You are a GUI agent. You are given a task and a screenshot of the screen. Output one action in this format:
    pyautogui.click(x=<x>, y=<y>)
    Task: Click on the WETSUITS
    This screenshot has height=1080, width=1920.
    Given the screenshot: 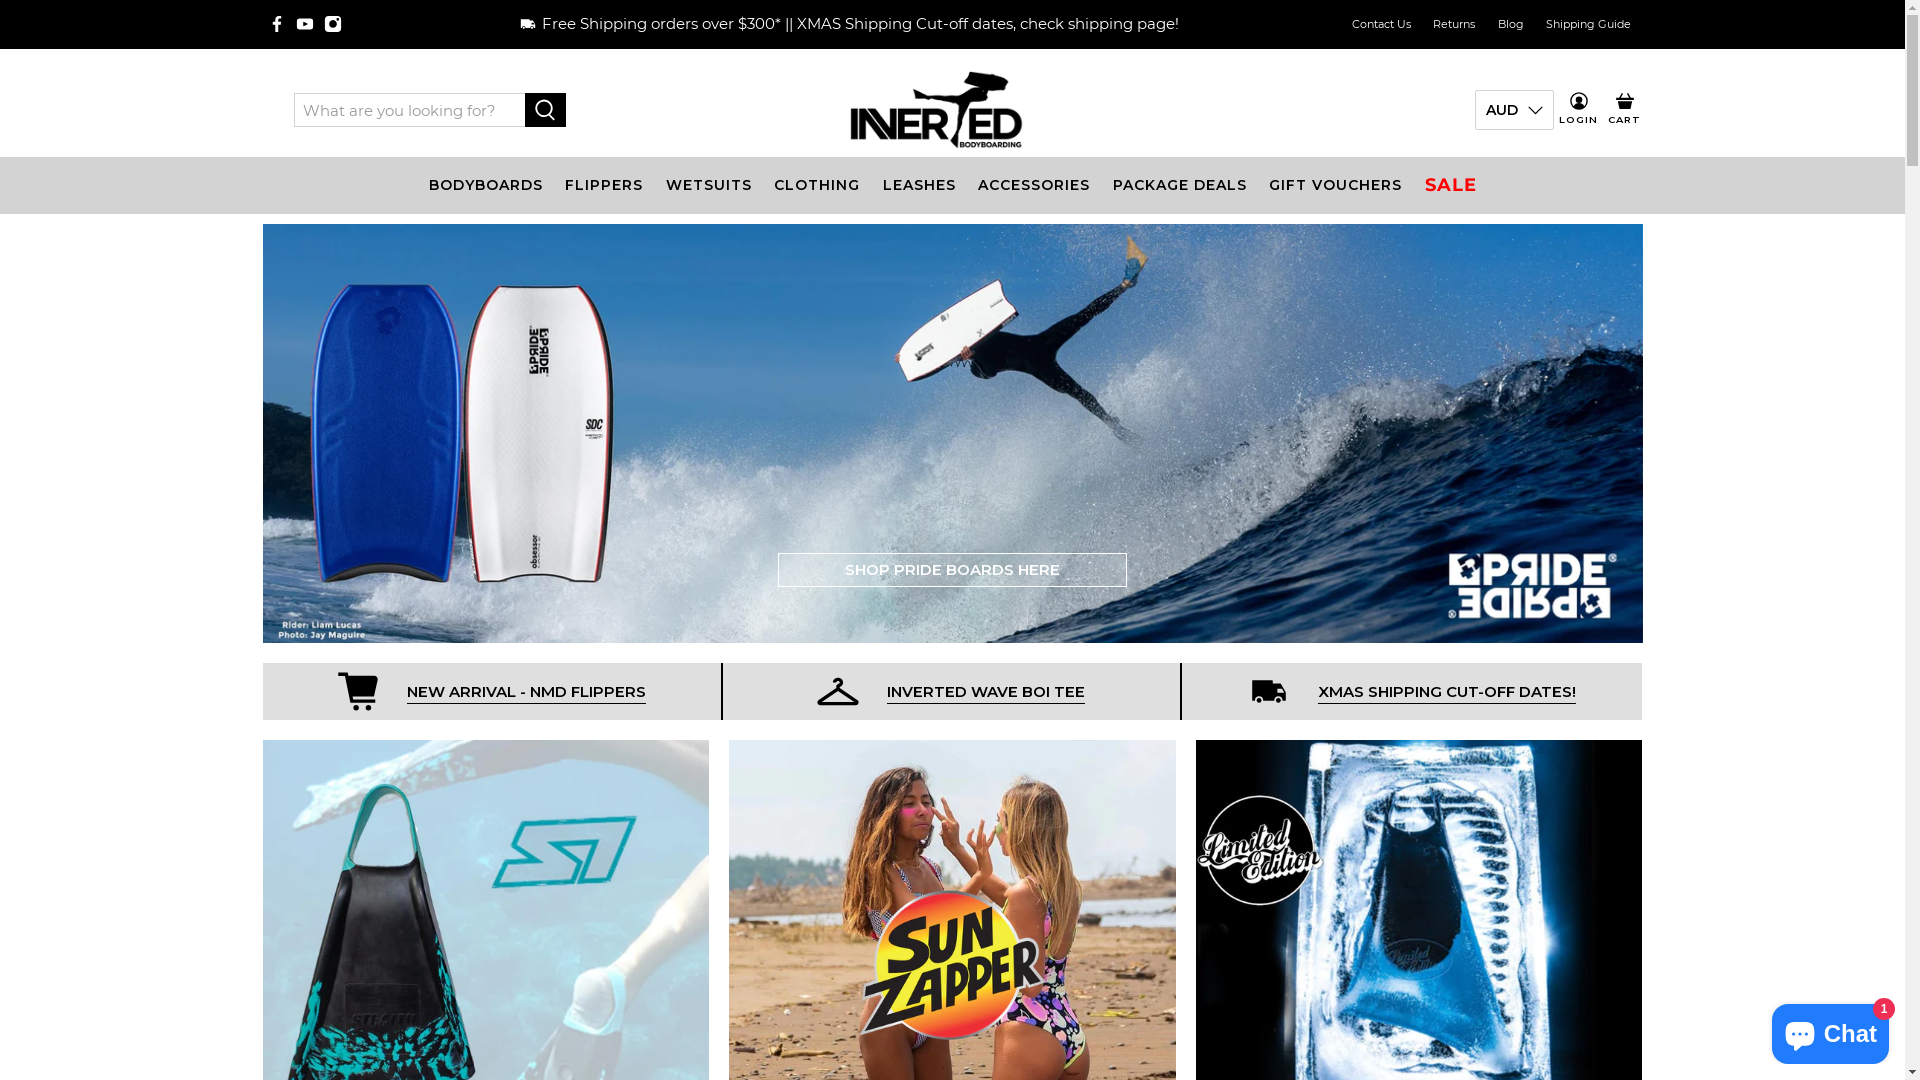 What is the action you would take?
    pyautogui.click(x=708, y=186)
    